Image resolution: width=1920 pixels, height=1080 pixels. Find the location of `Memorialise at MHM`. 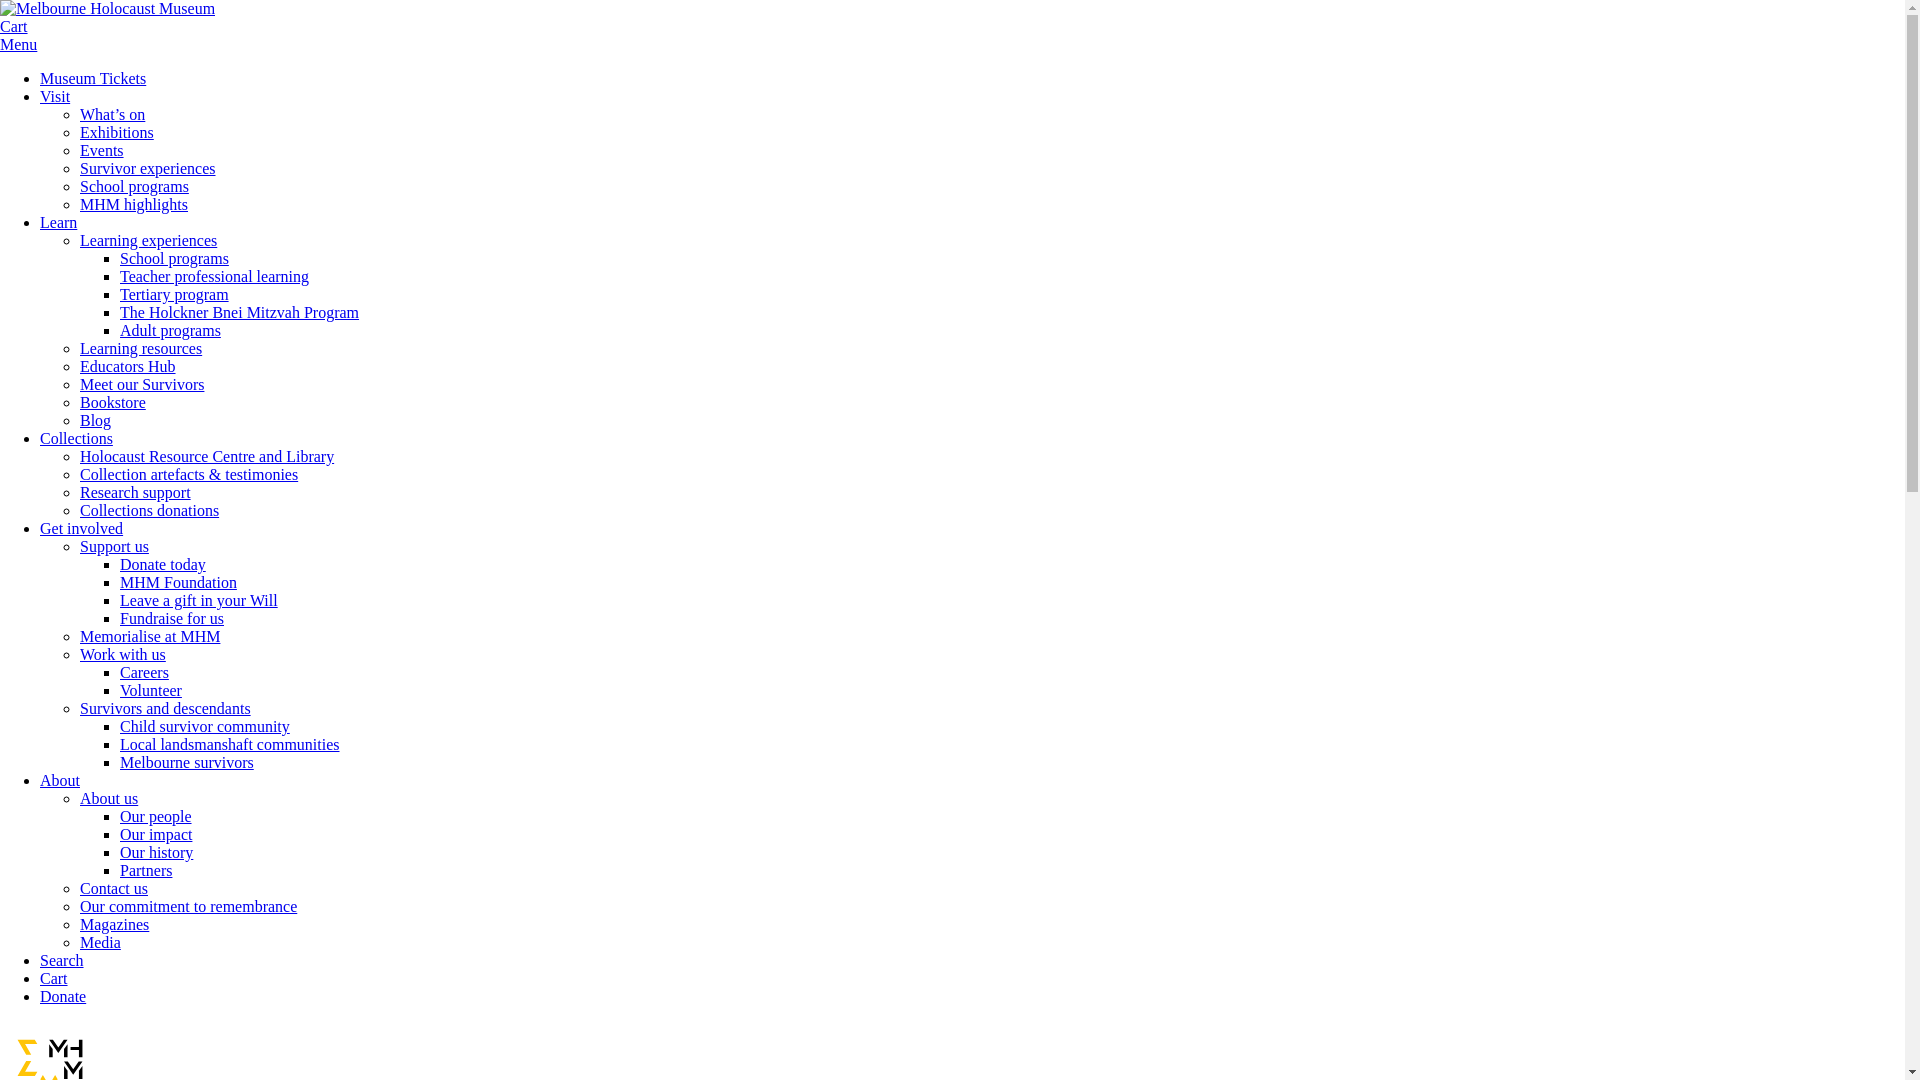

Memorialise at MHM is located at coordinates (150, 636).